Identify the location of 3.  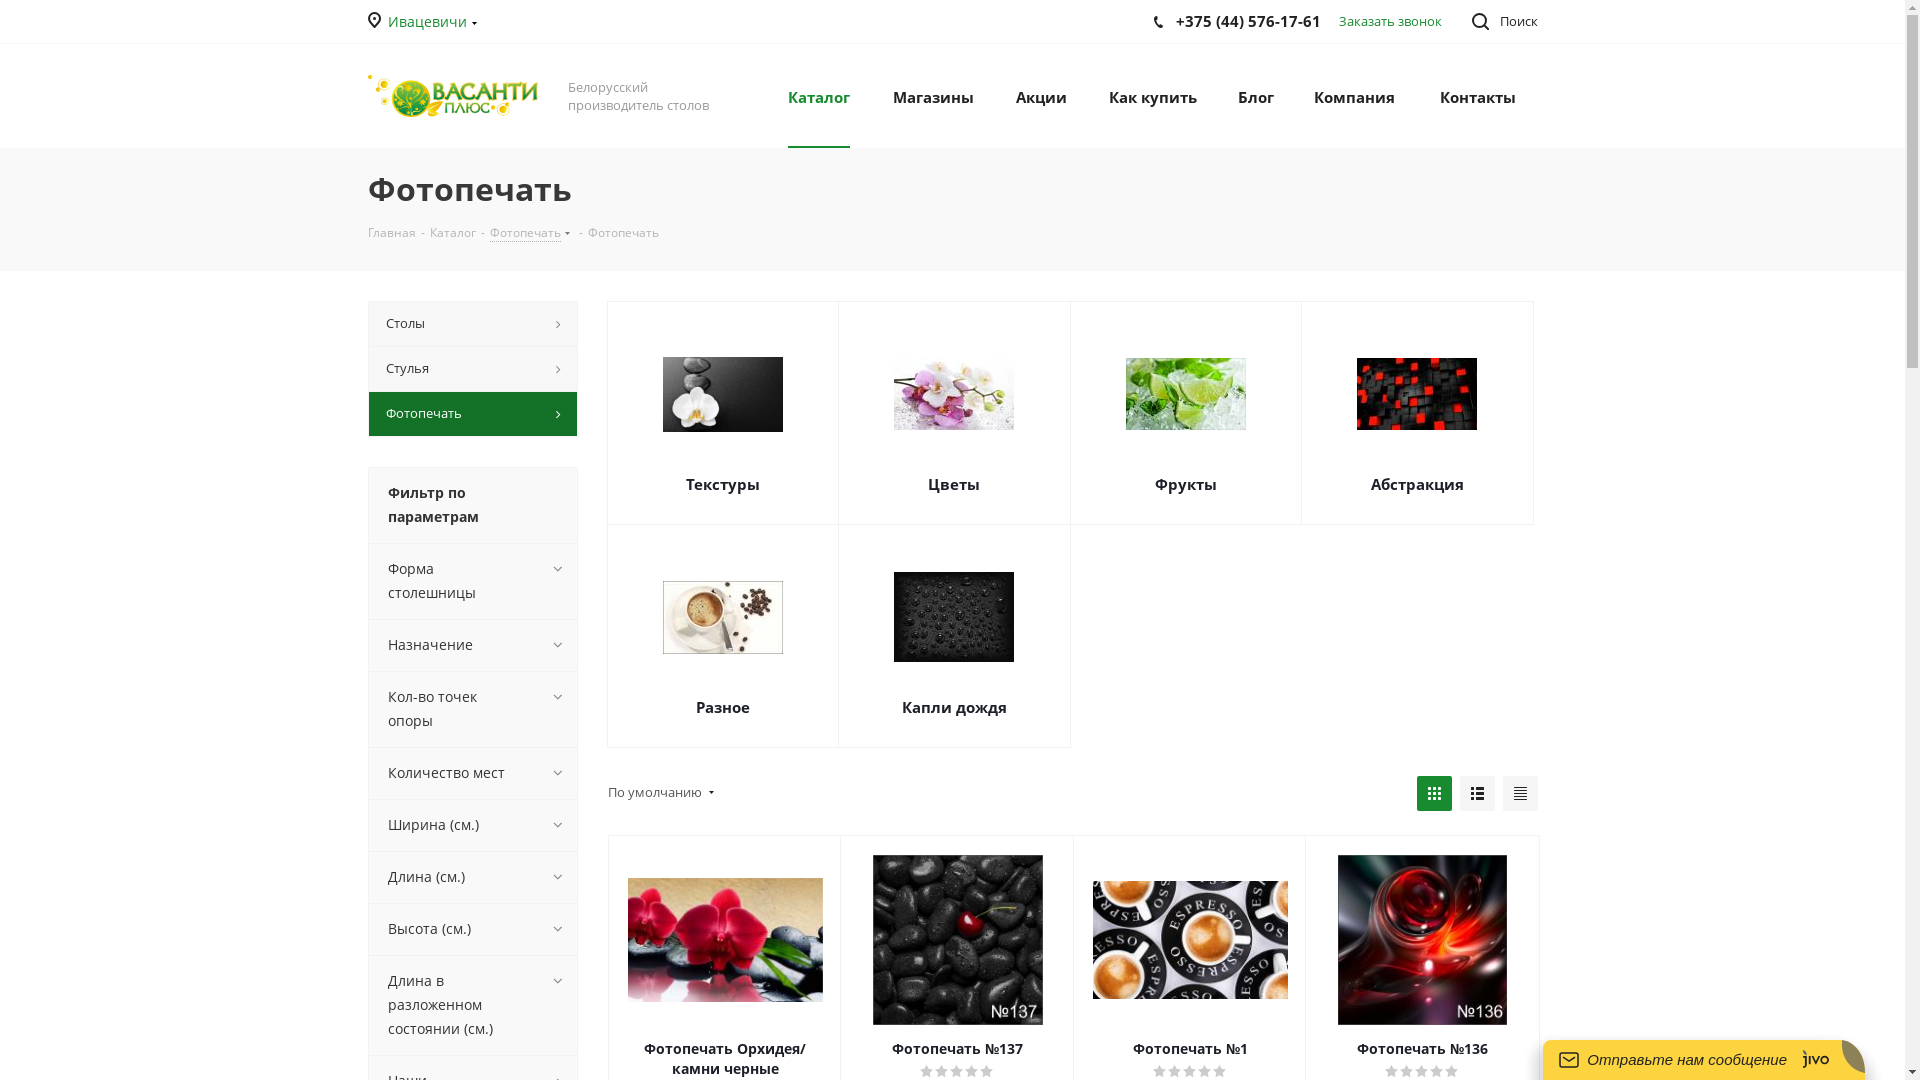
(957, 1072).